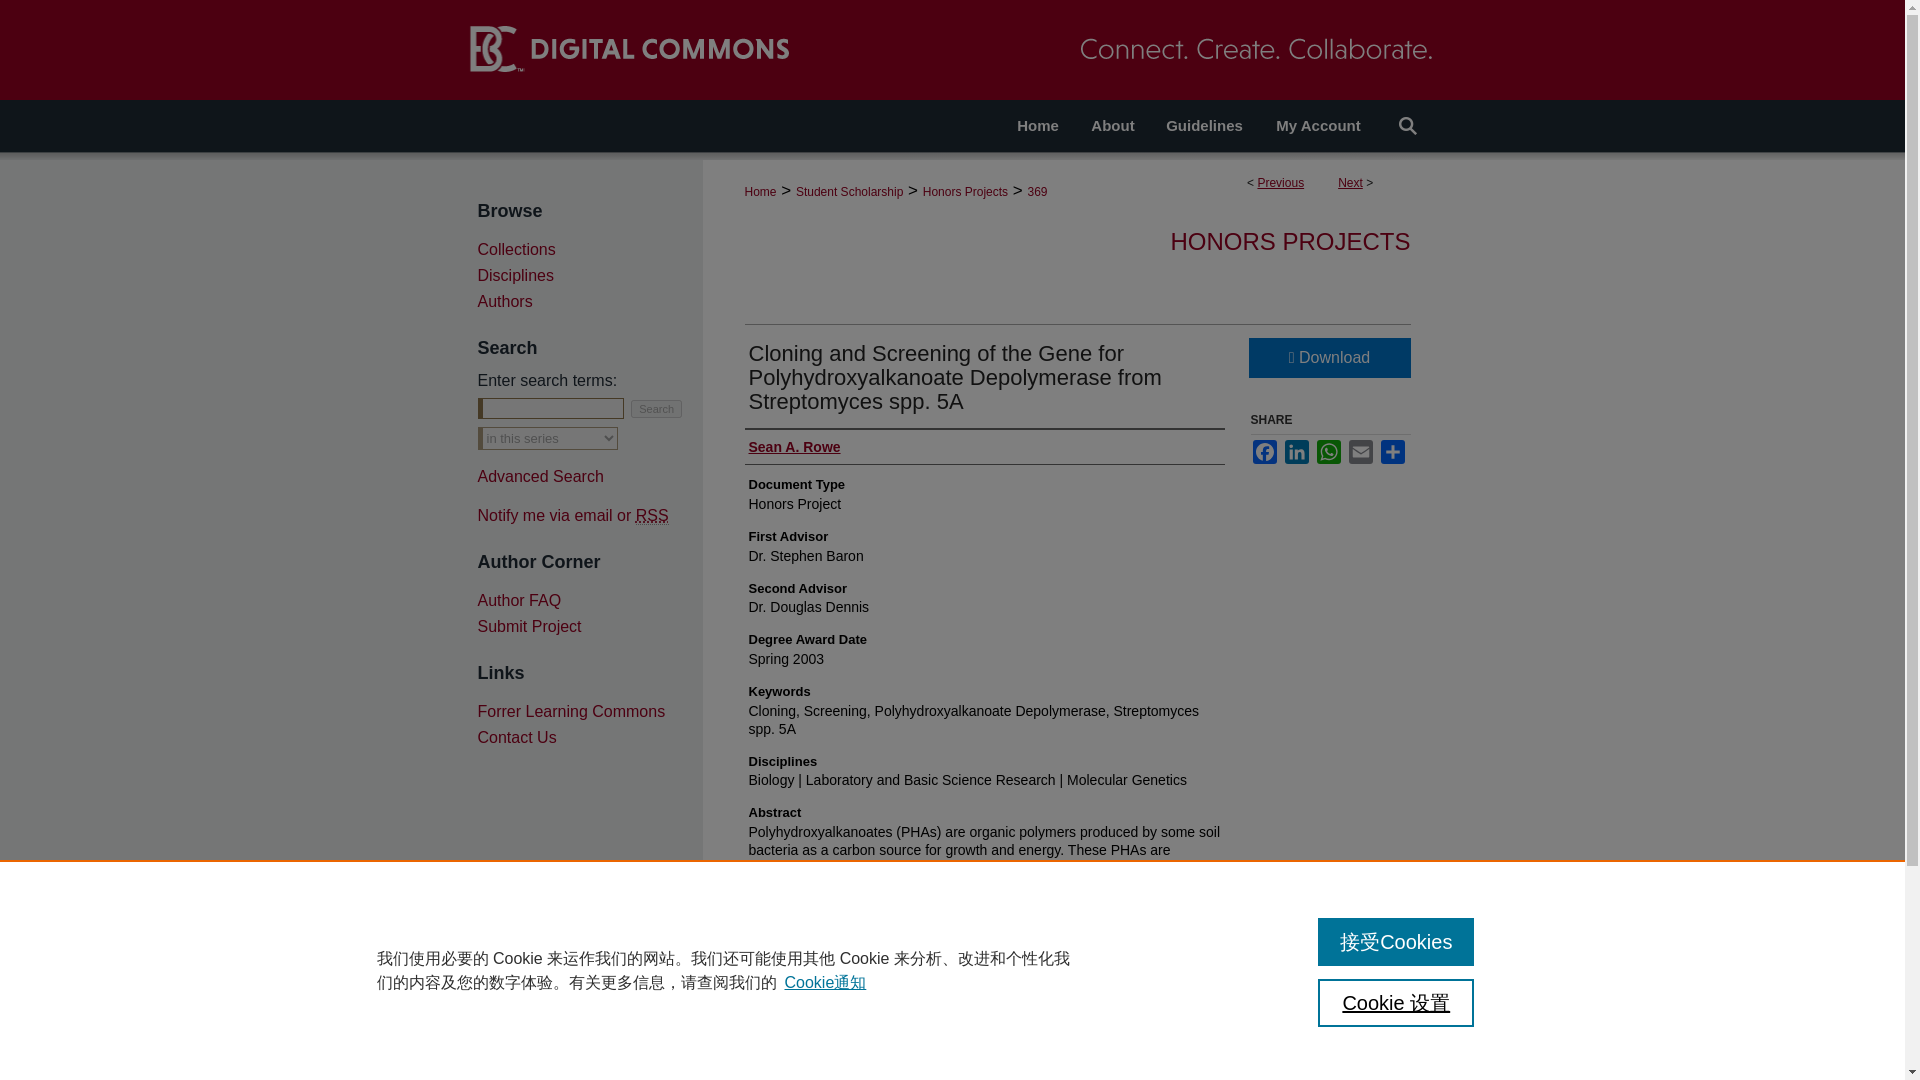 This screenshot has height=1080, width=1920. Describe the element at coordinates (1112, 126) in the screenshot. I see `About` at that location.